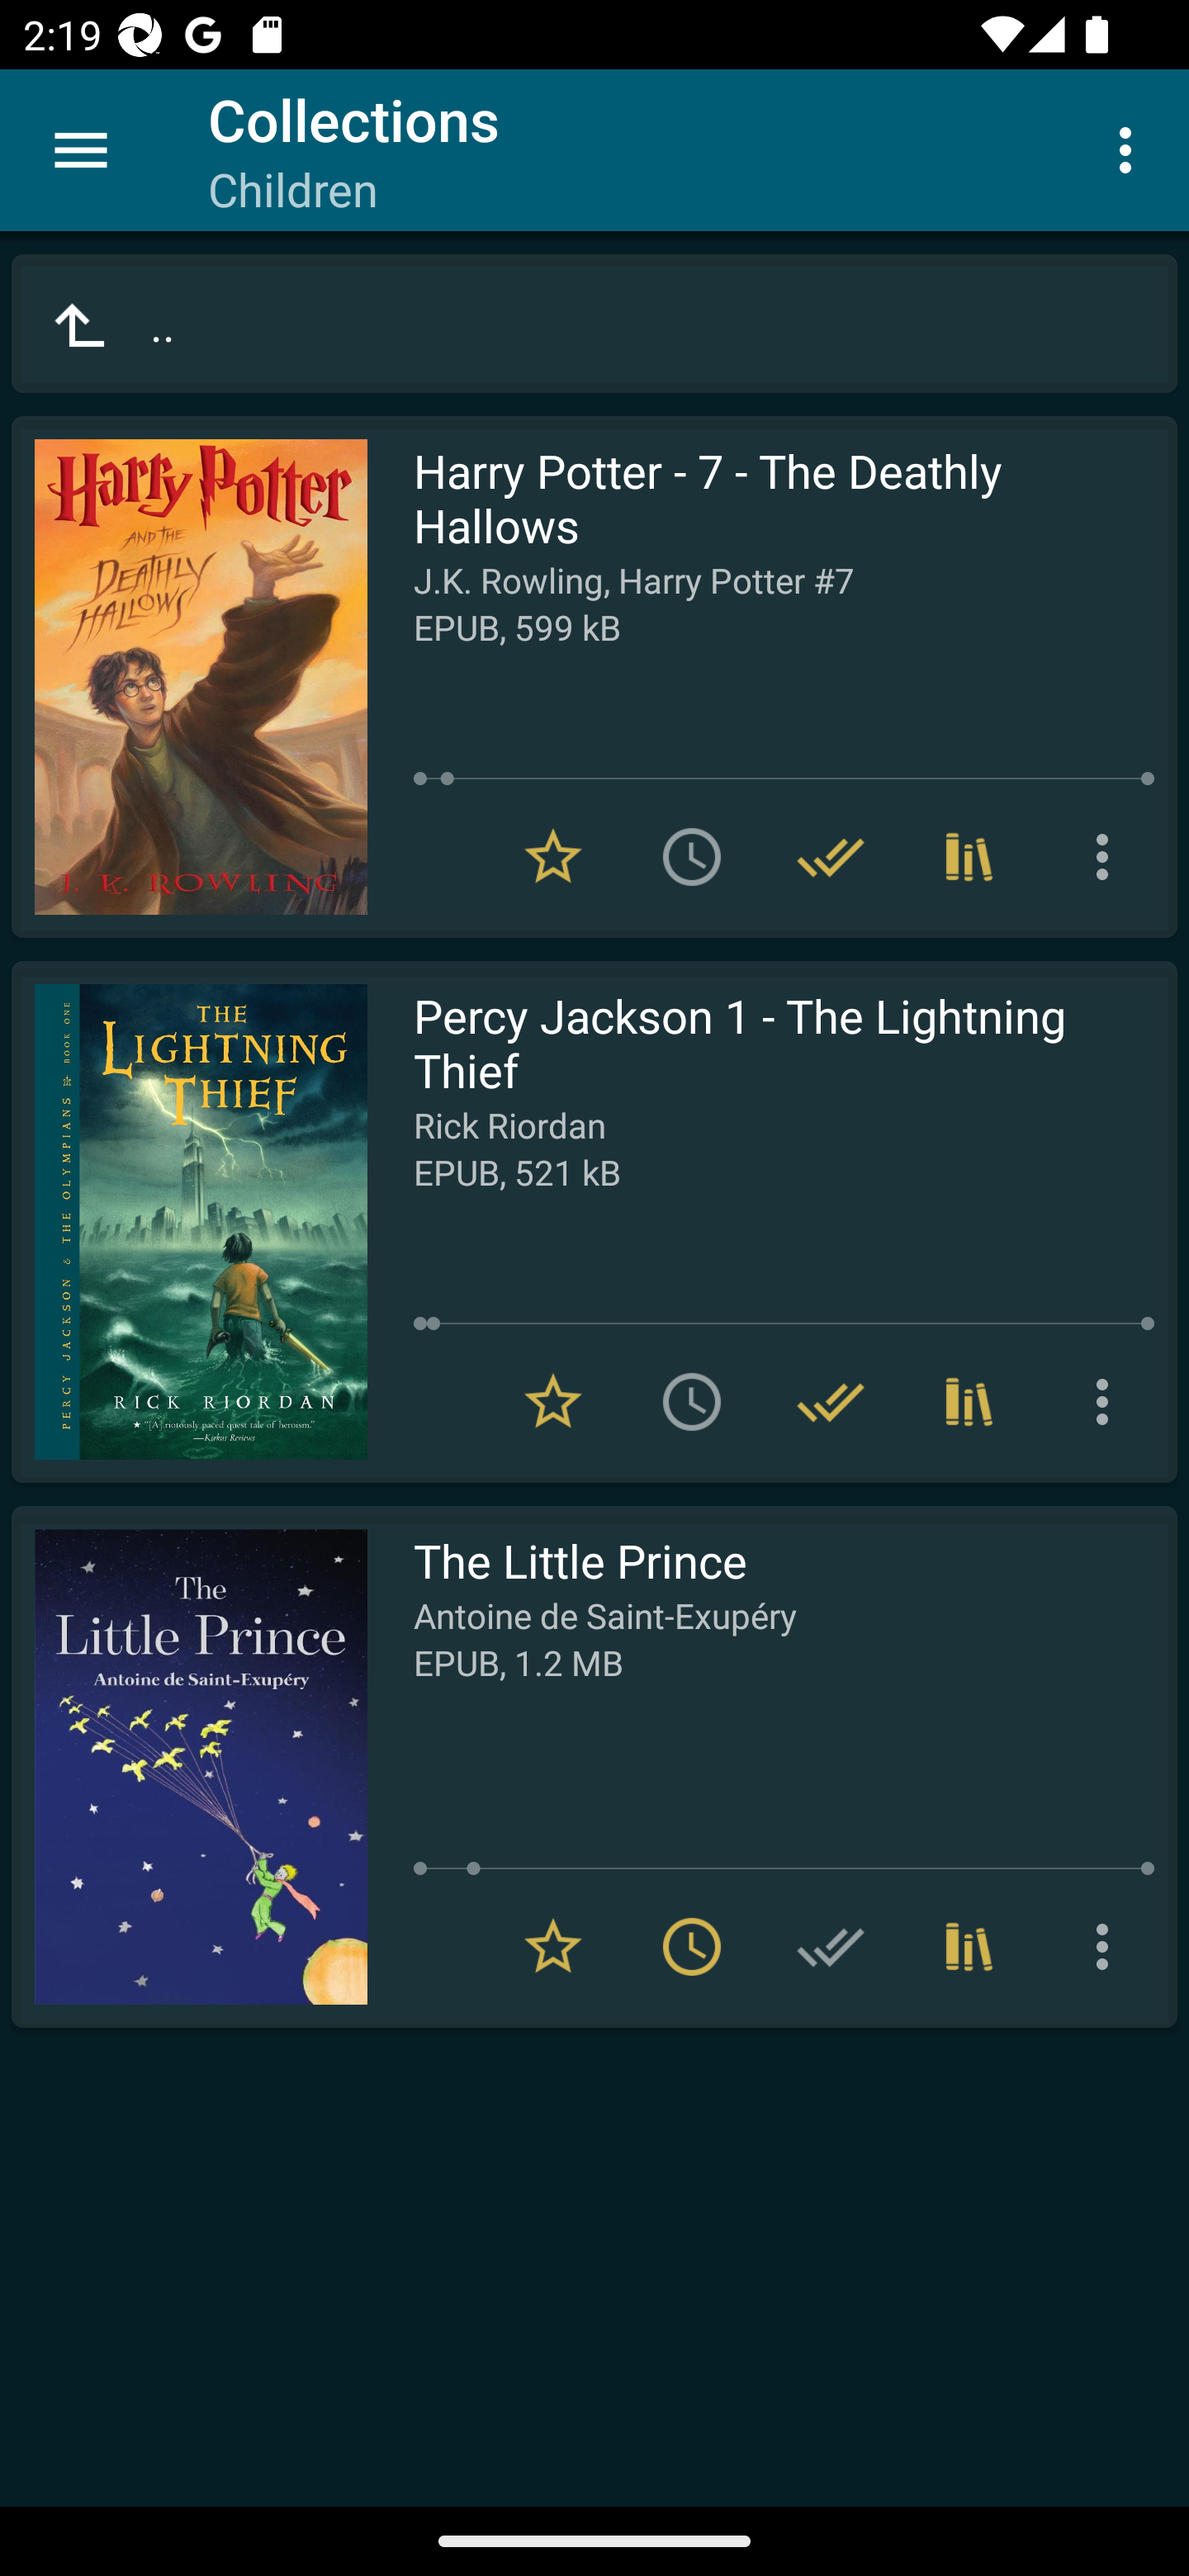 The width and height of the screenshot is (1189, 2576). What do you see at coordinates (1108, 857) in the screenshot?
I see `More options` at bounding box center [1108, 857].